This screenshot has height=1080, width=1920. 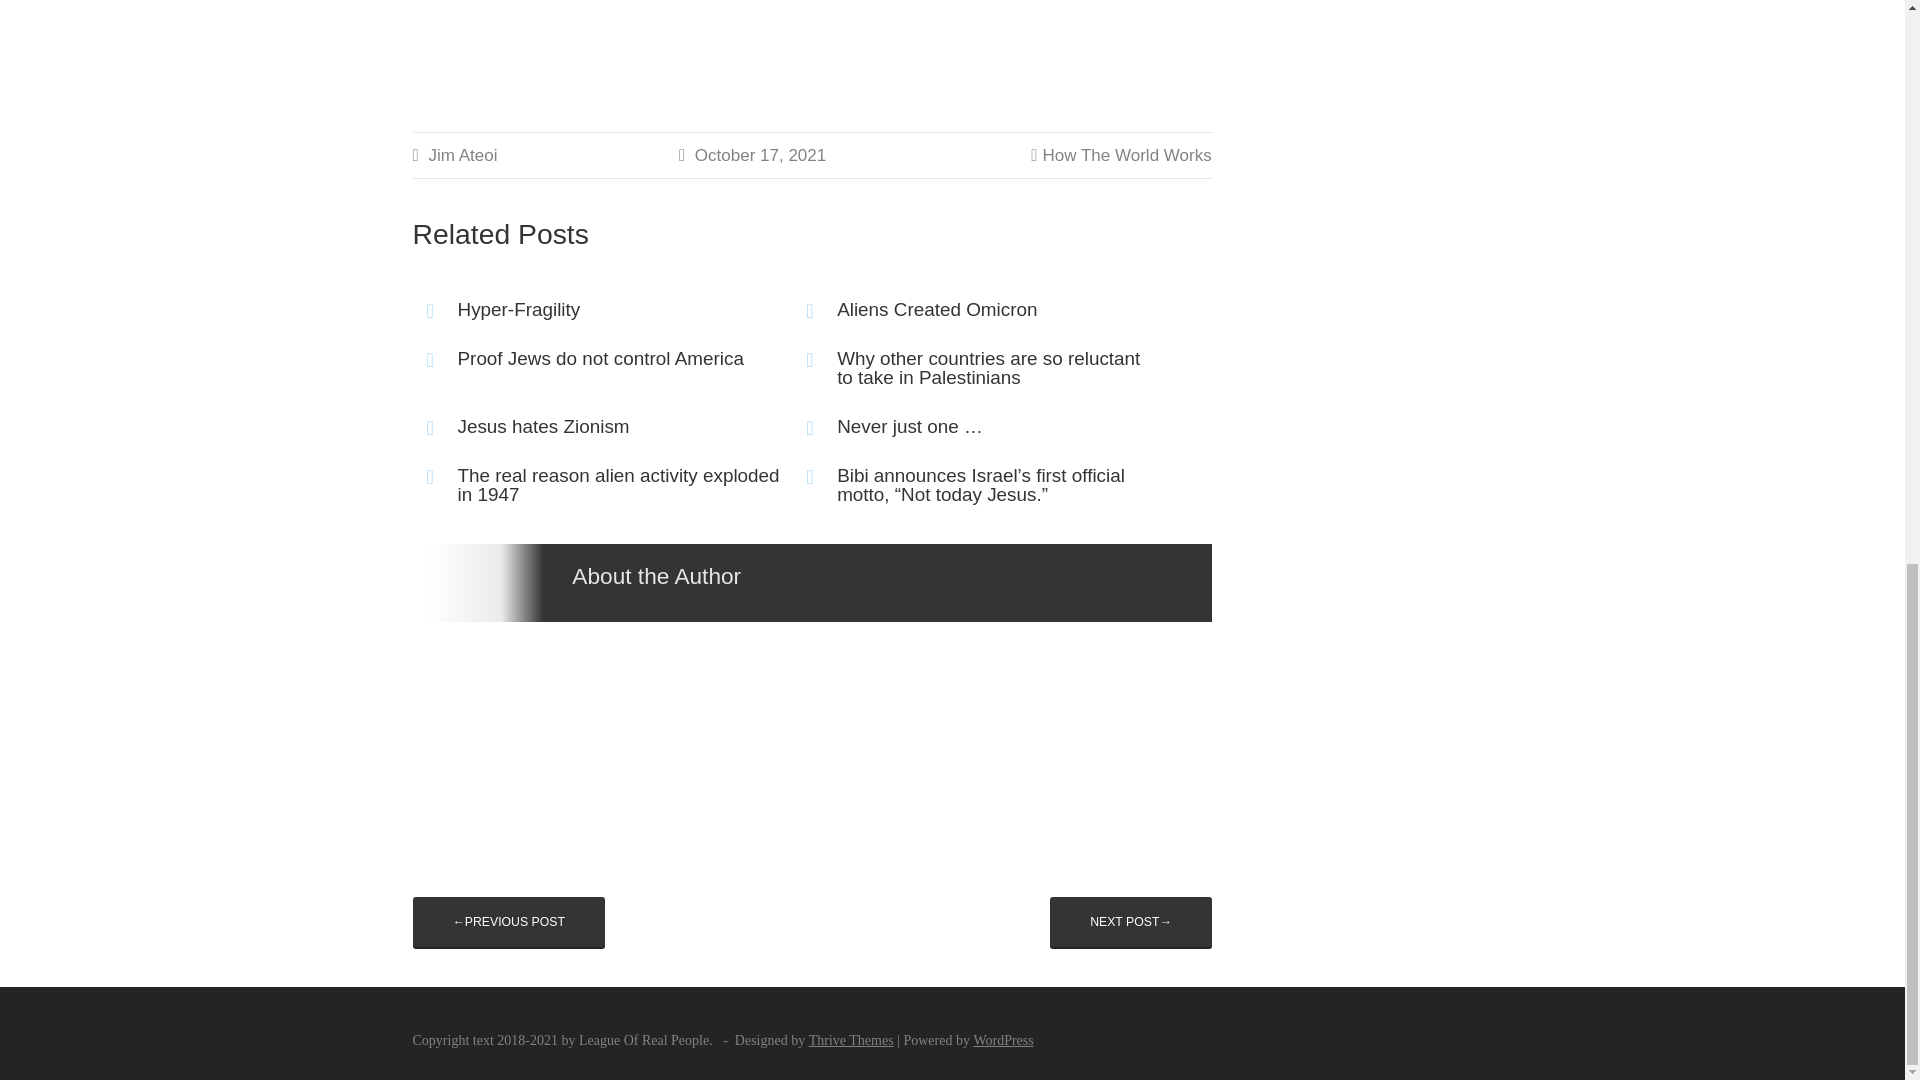 What do you see at coordinates (596, 427) in the screenshot?
I see `Jesus hates Zionism` at bounding box center [596, 427].